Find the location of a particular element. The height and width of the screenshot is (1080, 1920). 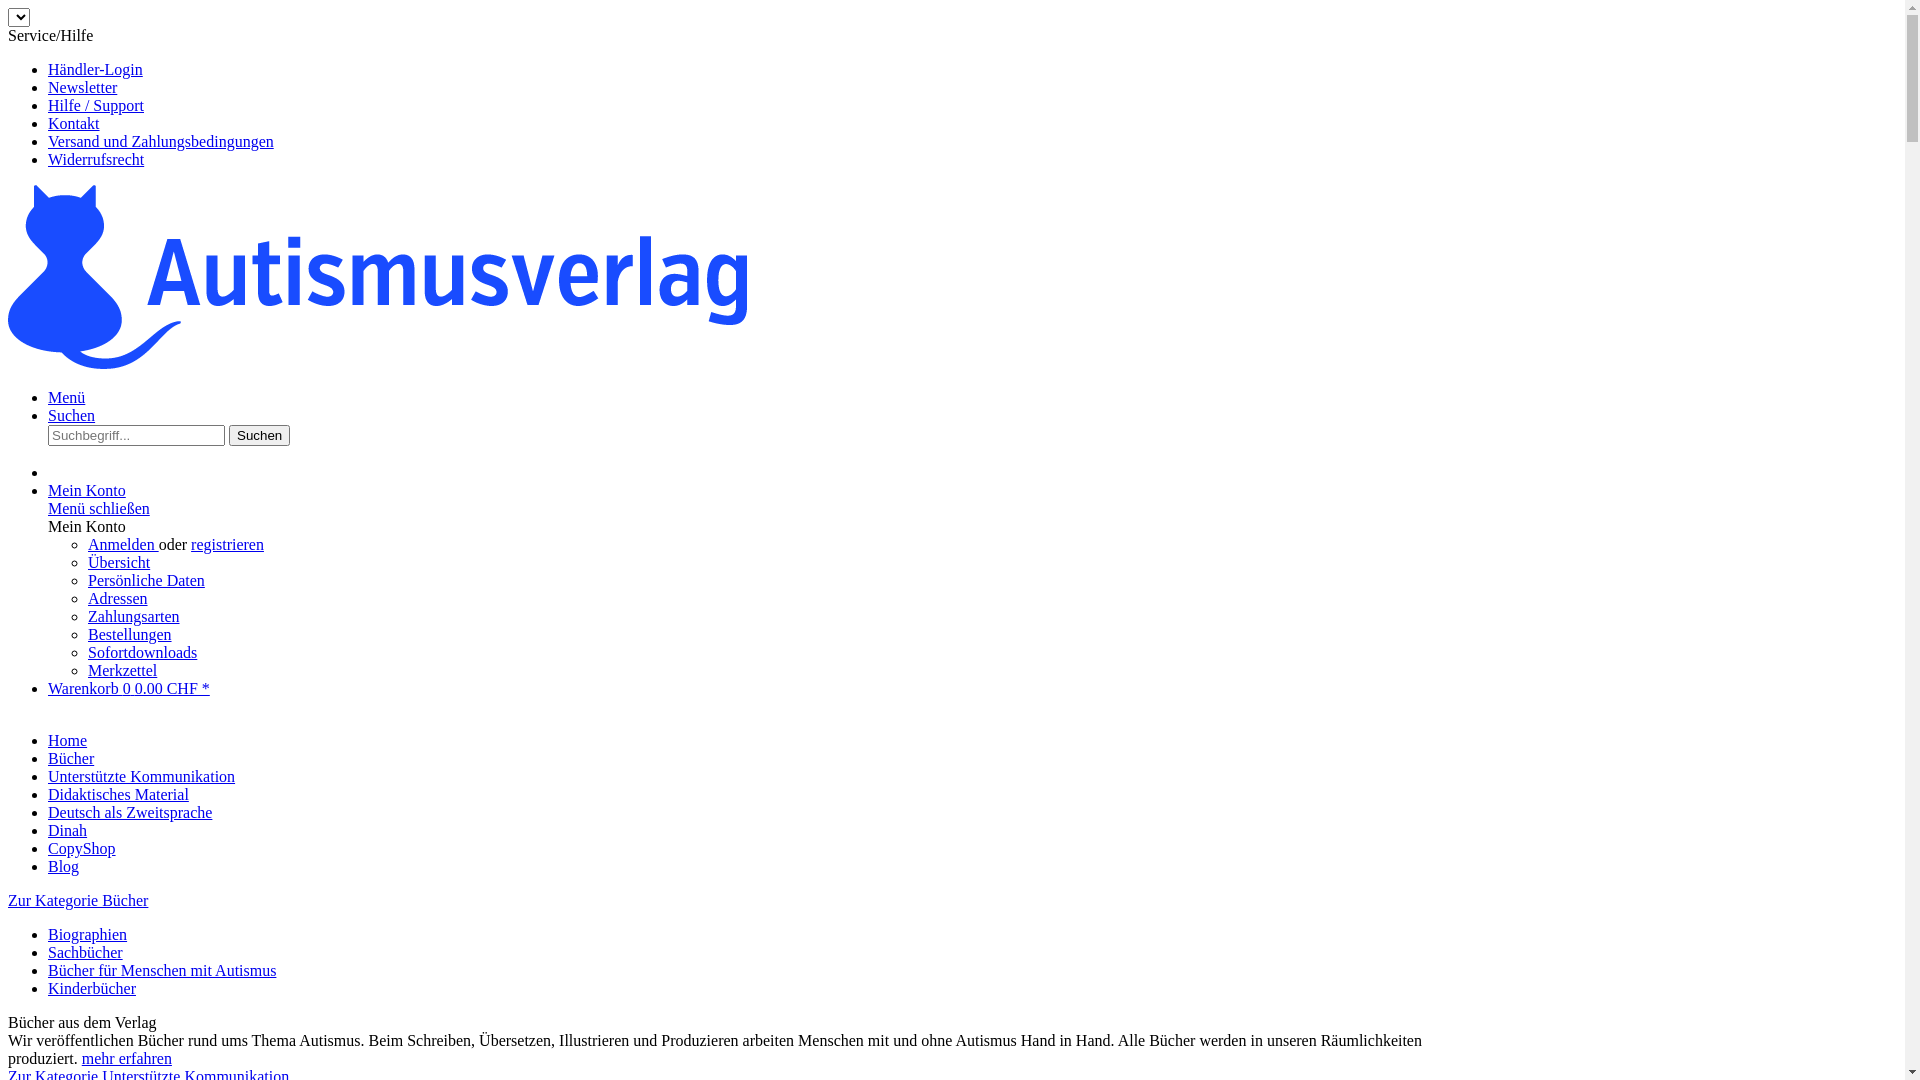

Blog is located at coordinates (64, 866).